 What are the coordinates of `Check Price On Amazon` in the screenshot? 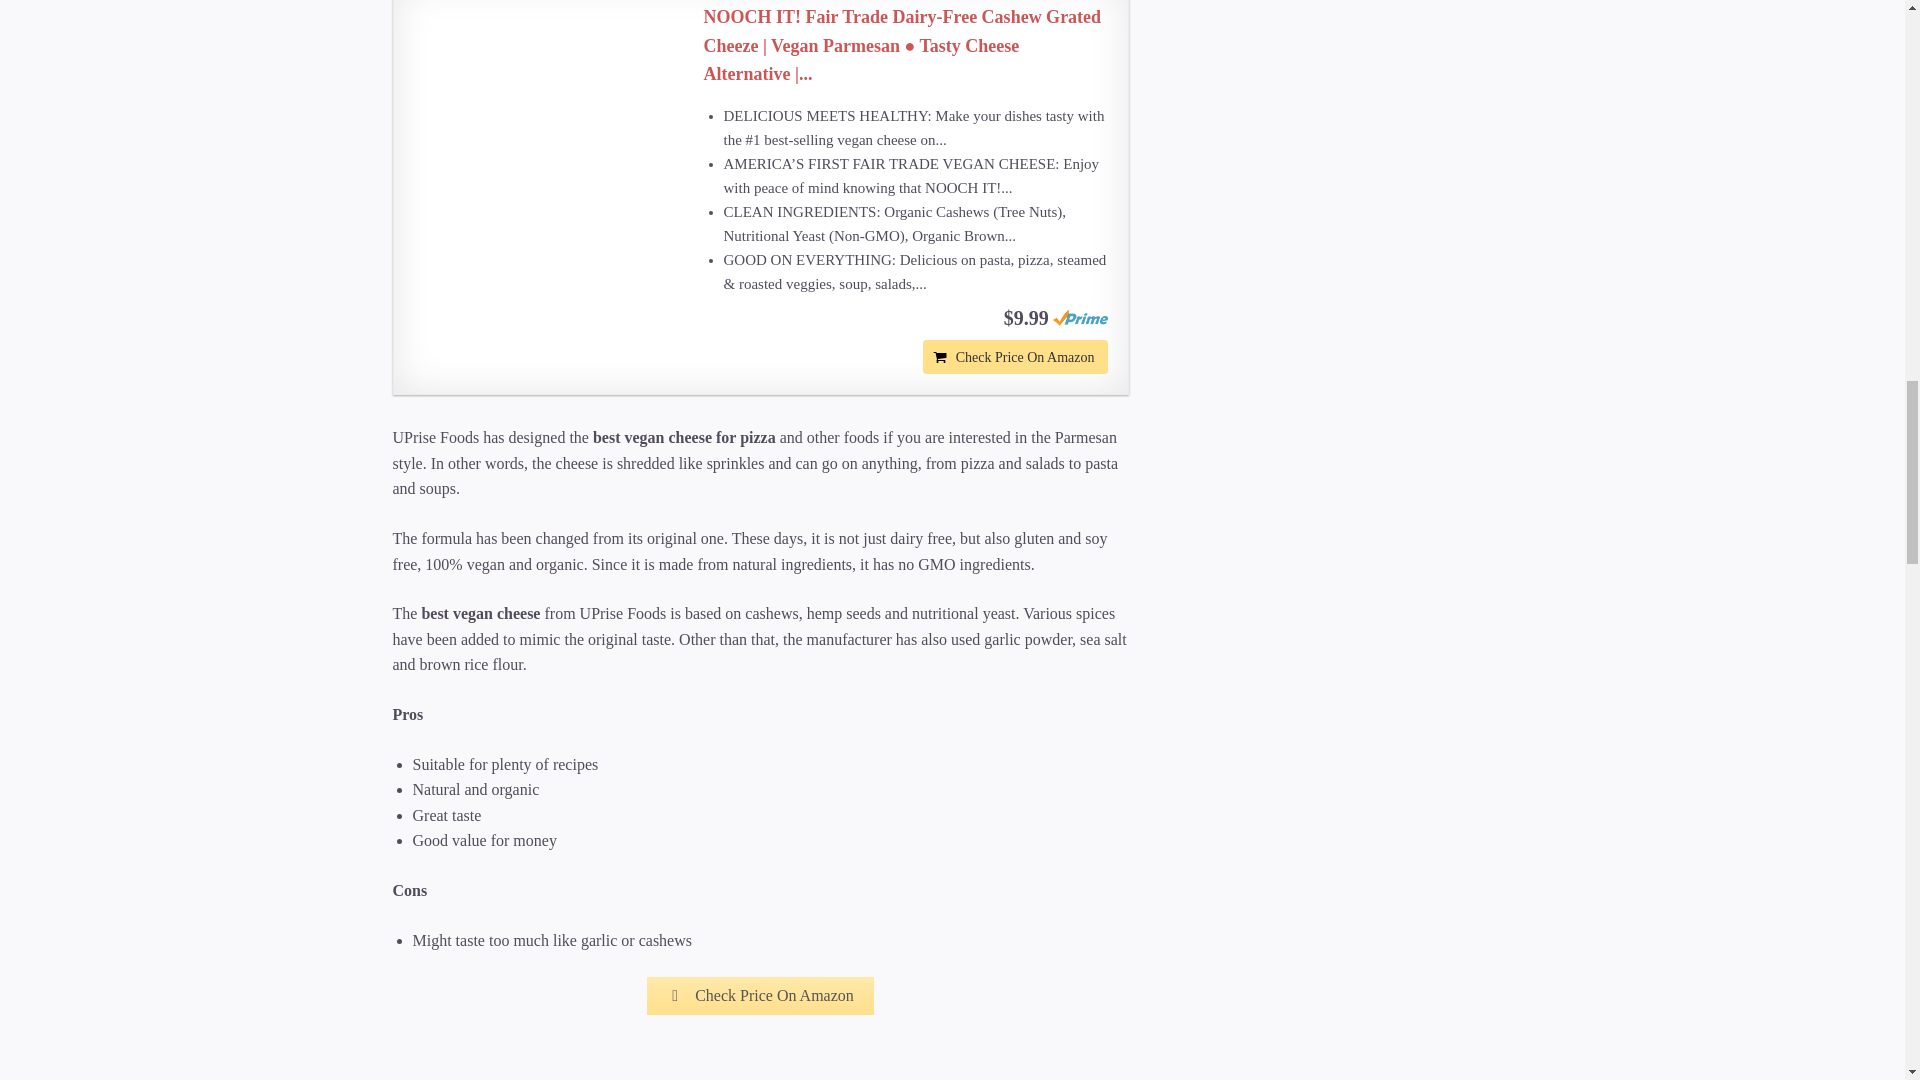 It's located at (760, 996).